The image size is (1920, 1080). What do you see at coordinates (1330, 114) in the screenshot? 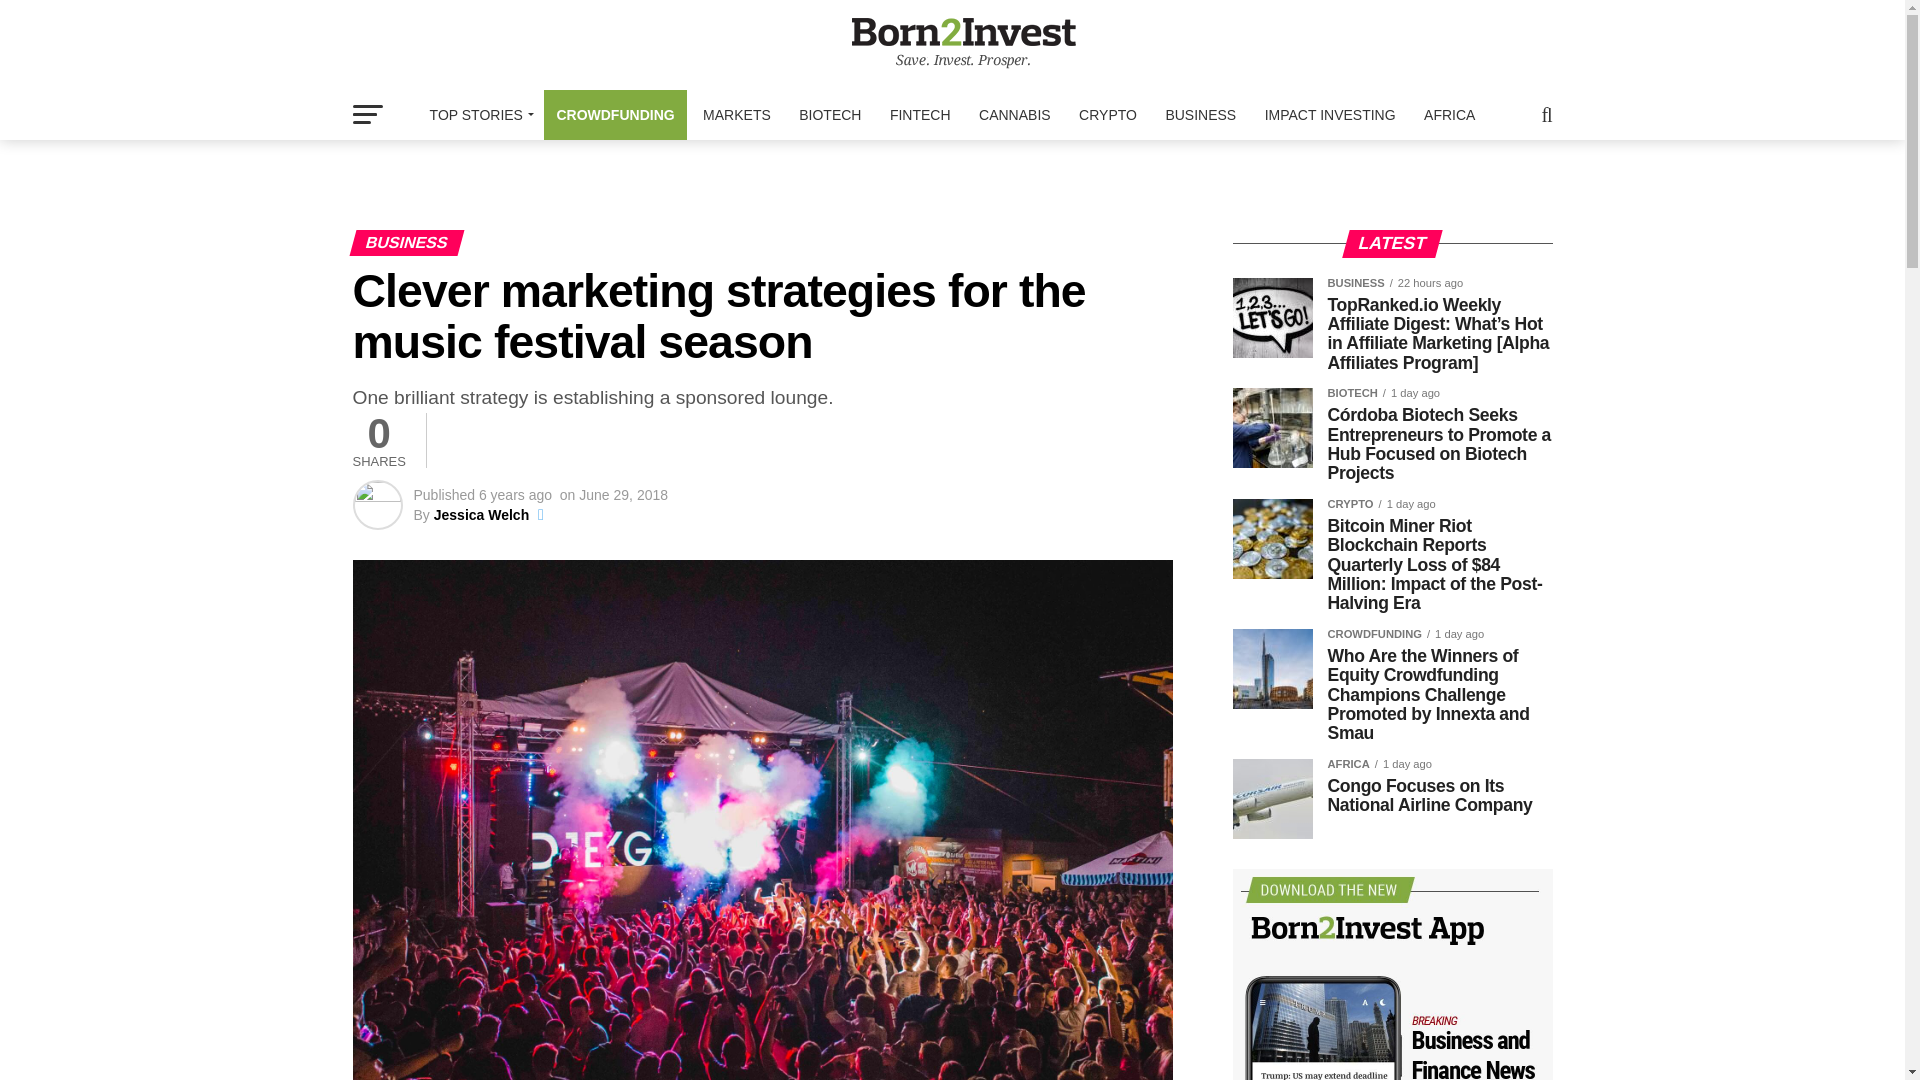
I see `IMPACT INVESTING` at bounding box center [1330, 114].